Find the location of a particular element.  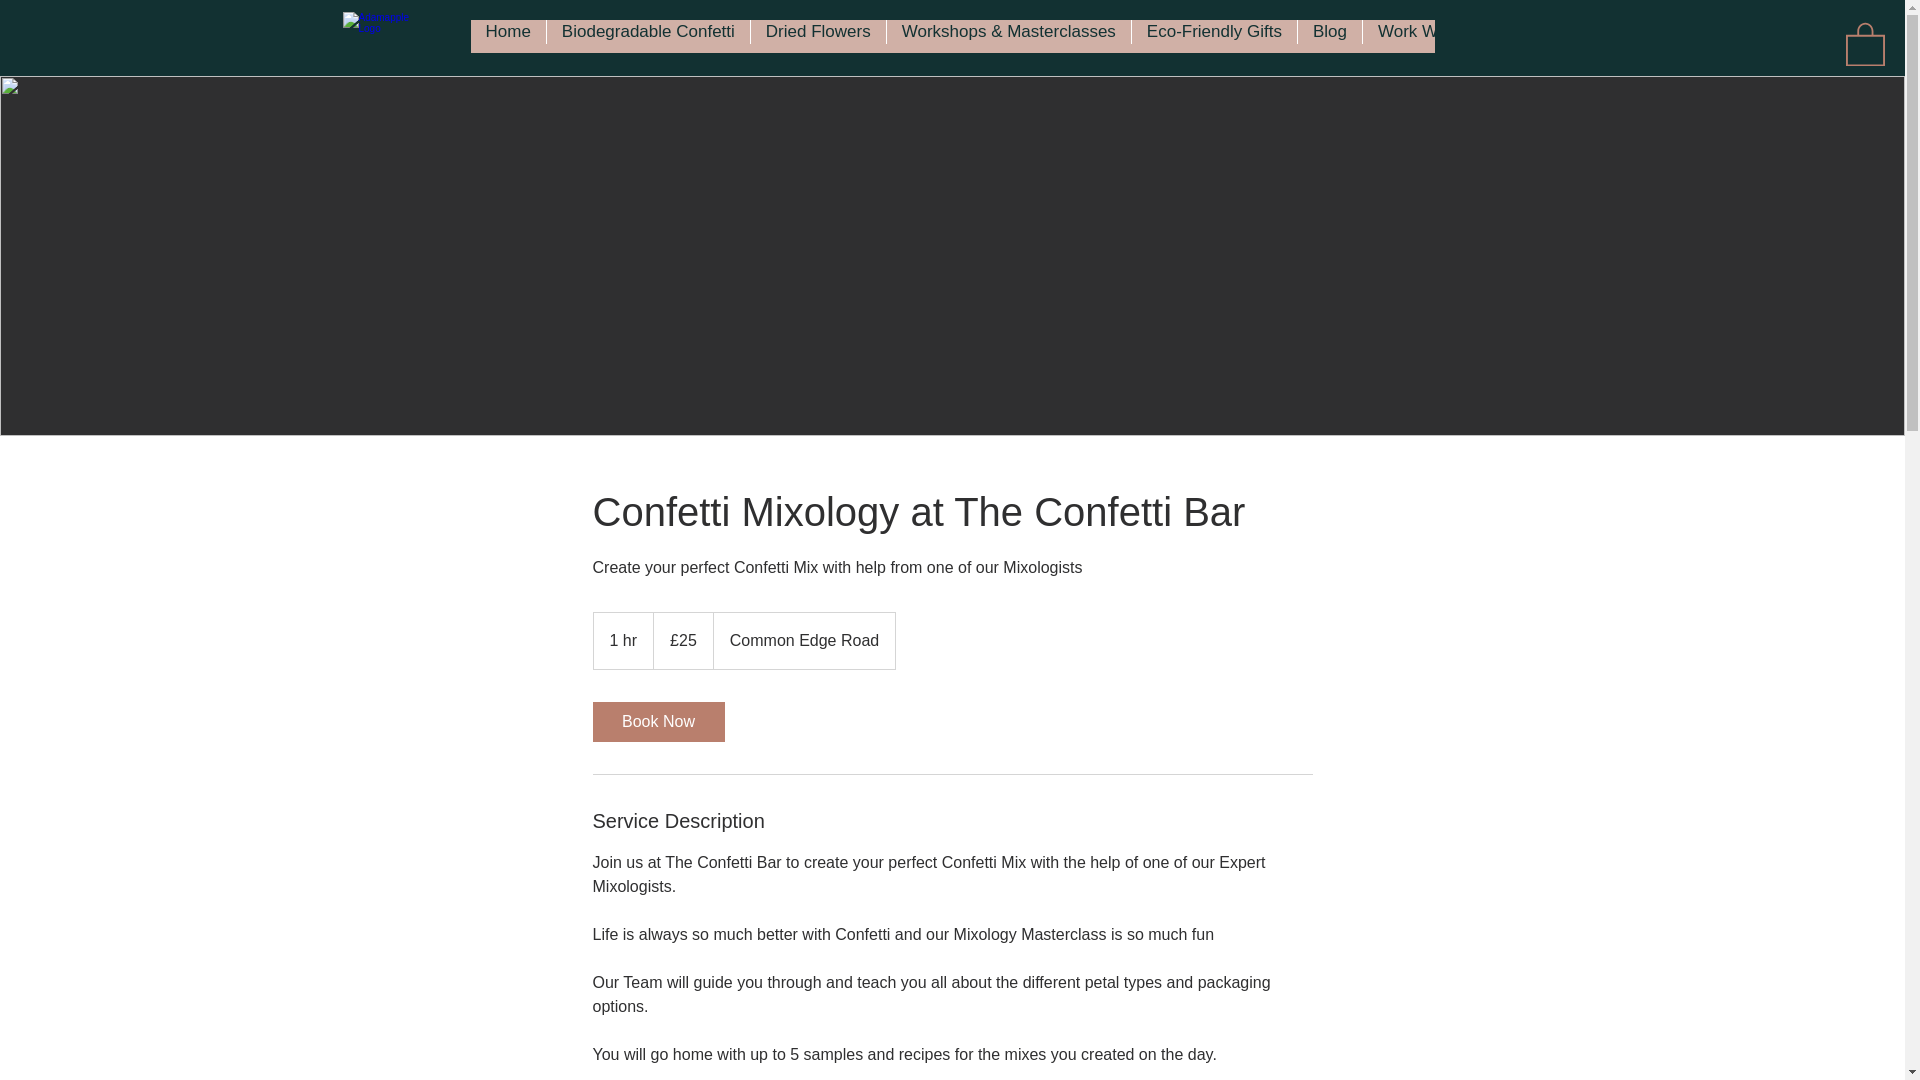

Eco-Friendly Gifts is located at coordinates (1214, 36).